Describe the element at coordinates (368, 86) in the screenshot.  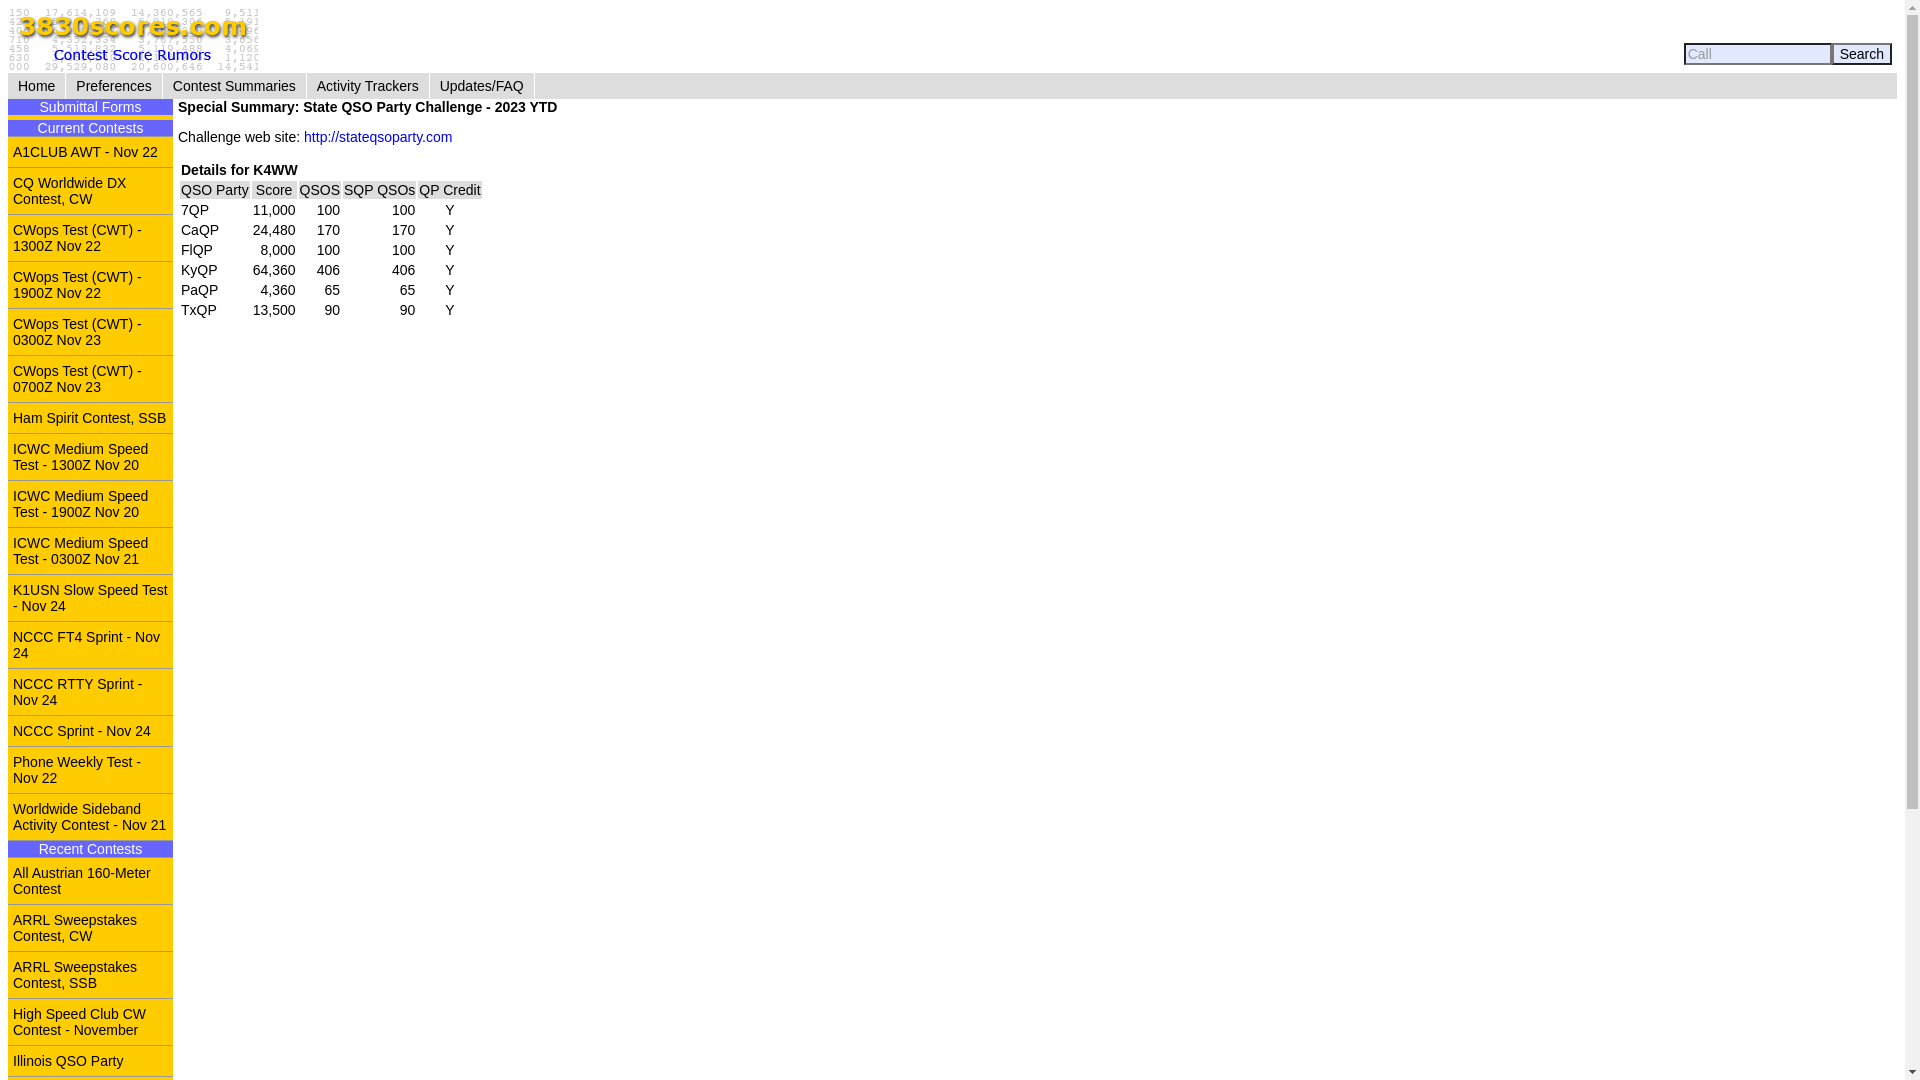
I see `Activity Trackers` at that location.